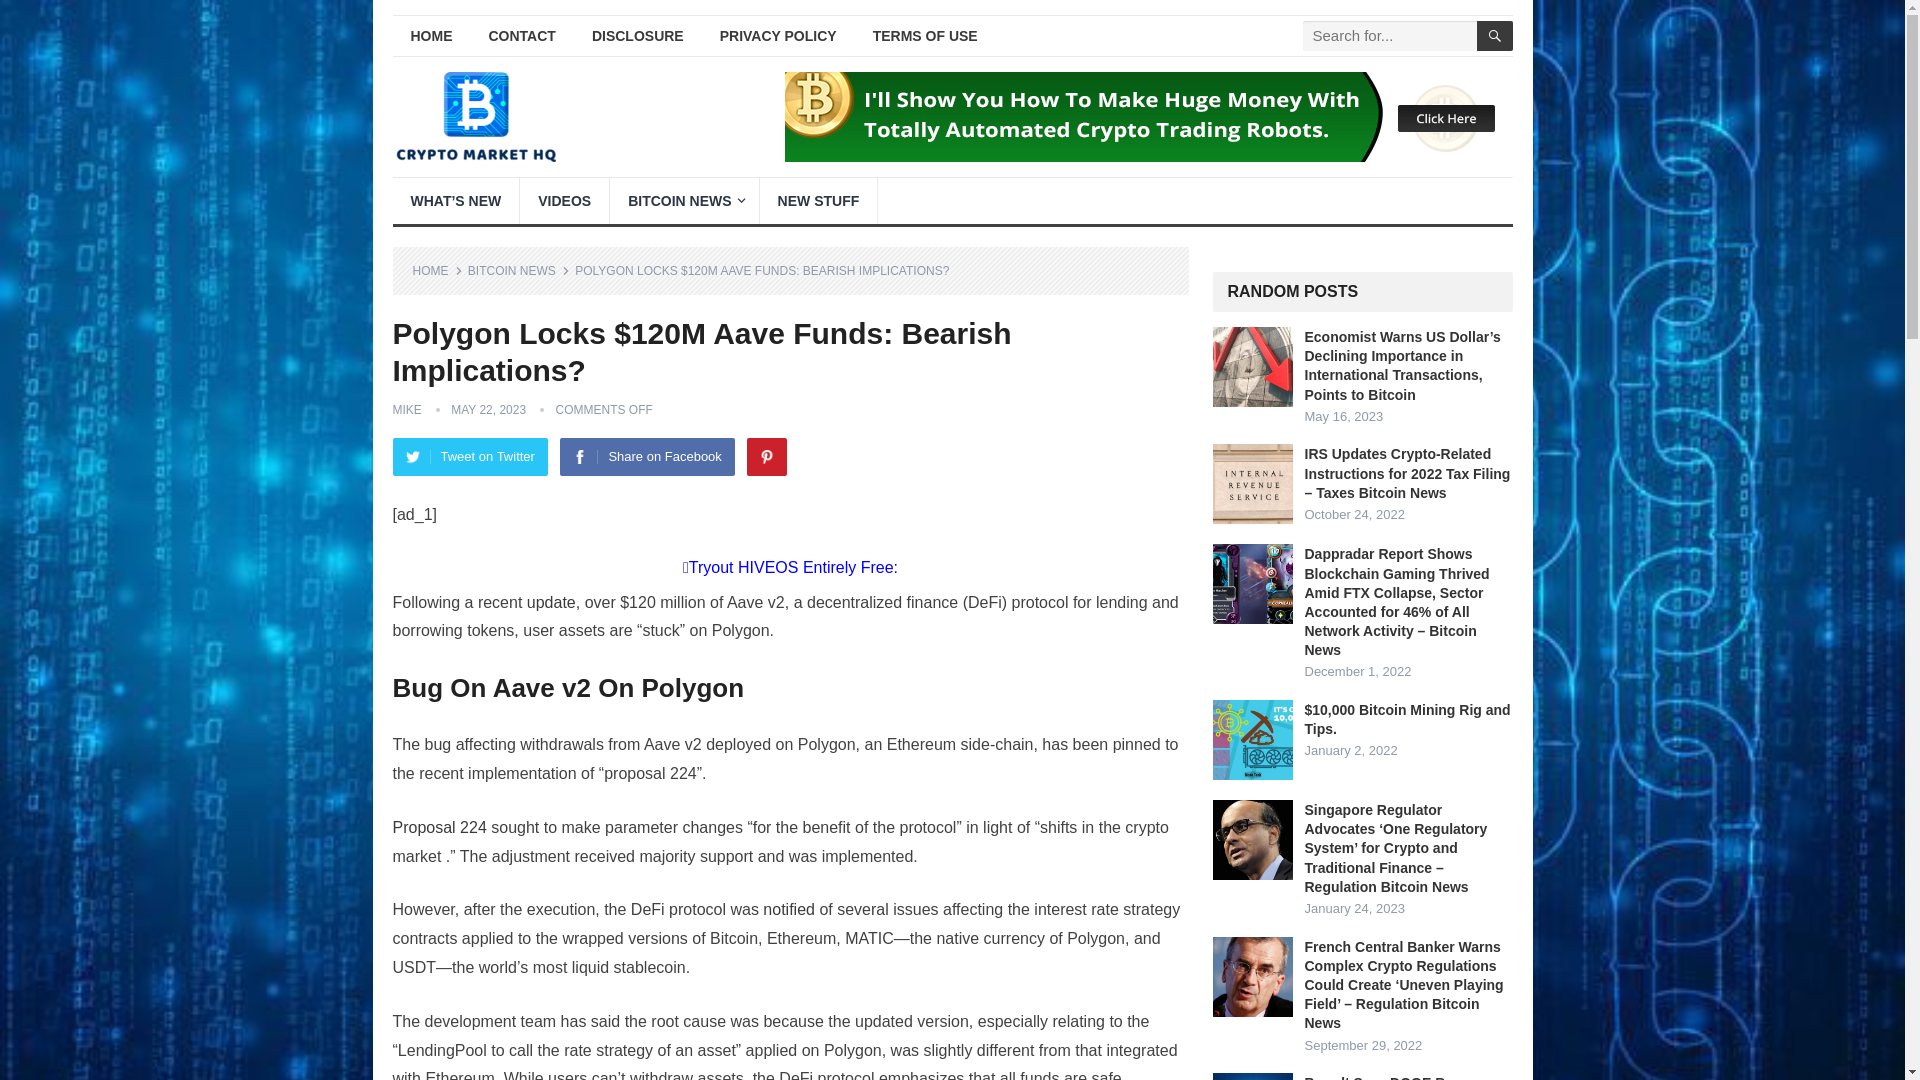  Describe the element at coordinates (469, 457) in the screenshot. I see `Tweet on Twitter` at that location.